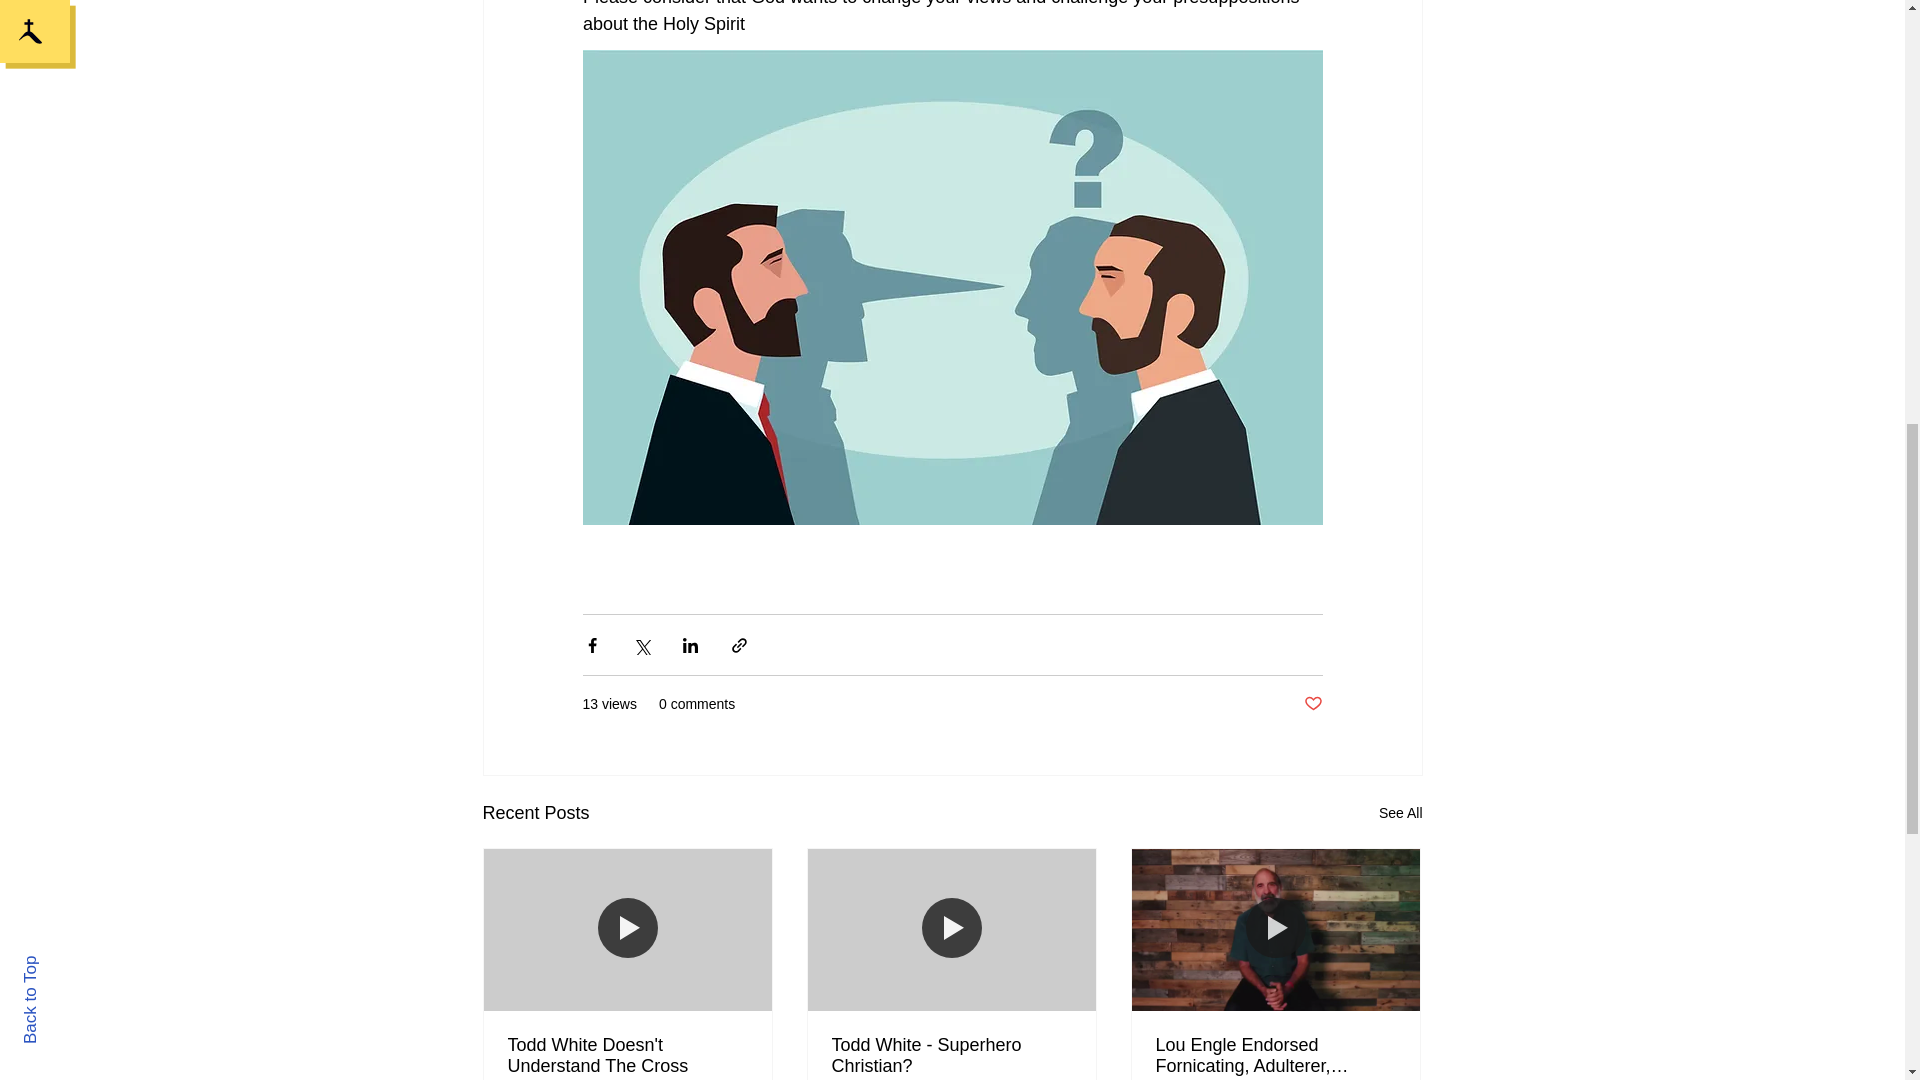 The width and height of the screenshot is (1920, 1080). What do you see at coordinates (1312, 704) in the screenshot?
I see `Post not marked as liked` at bounding box center [1312, 704].